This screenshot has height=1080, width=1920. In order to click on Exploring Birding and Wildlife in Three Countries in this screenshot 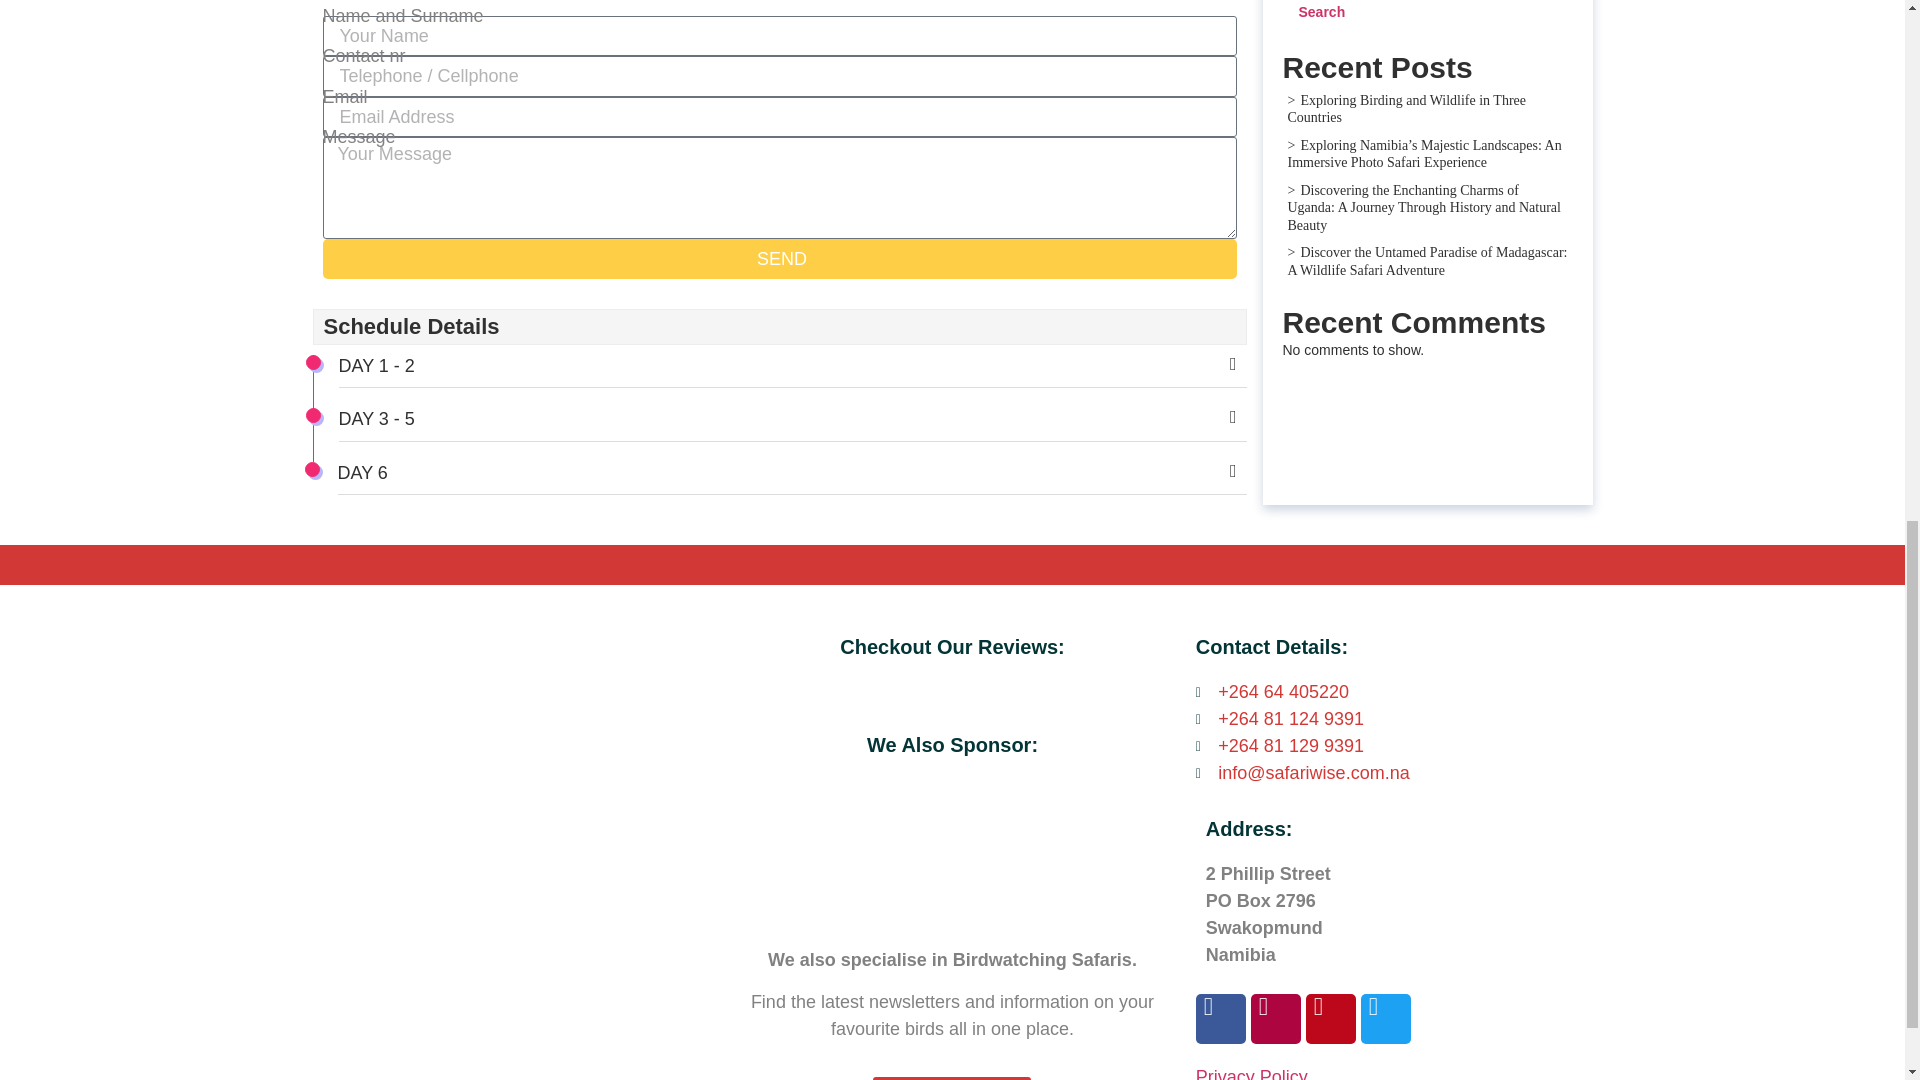, I will do `click(1407, 109)`.